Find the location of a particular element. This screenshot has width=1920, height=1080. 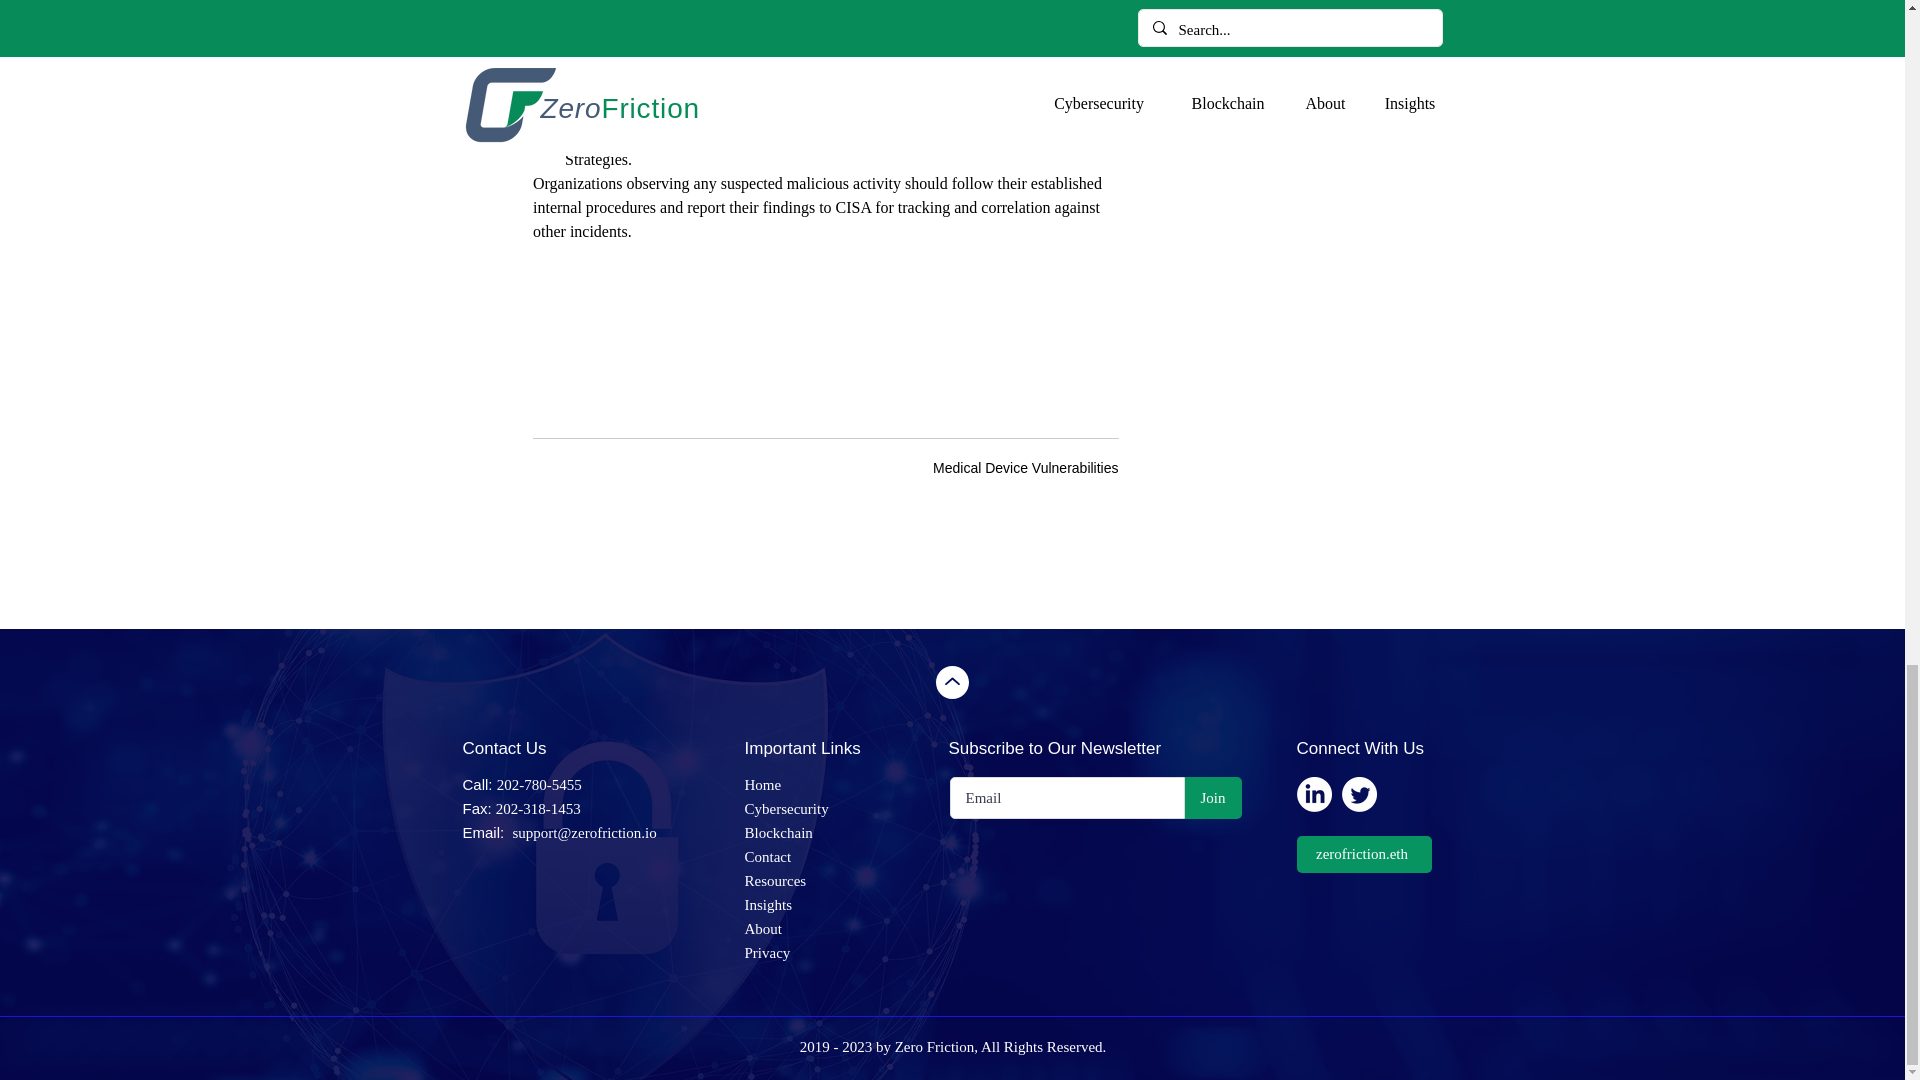

Insights is located at coordinates (768, 904).